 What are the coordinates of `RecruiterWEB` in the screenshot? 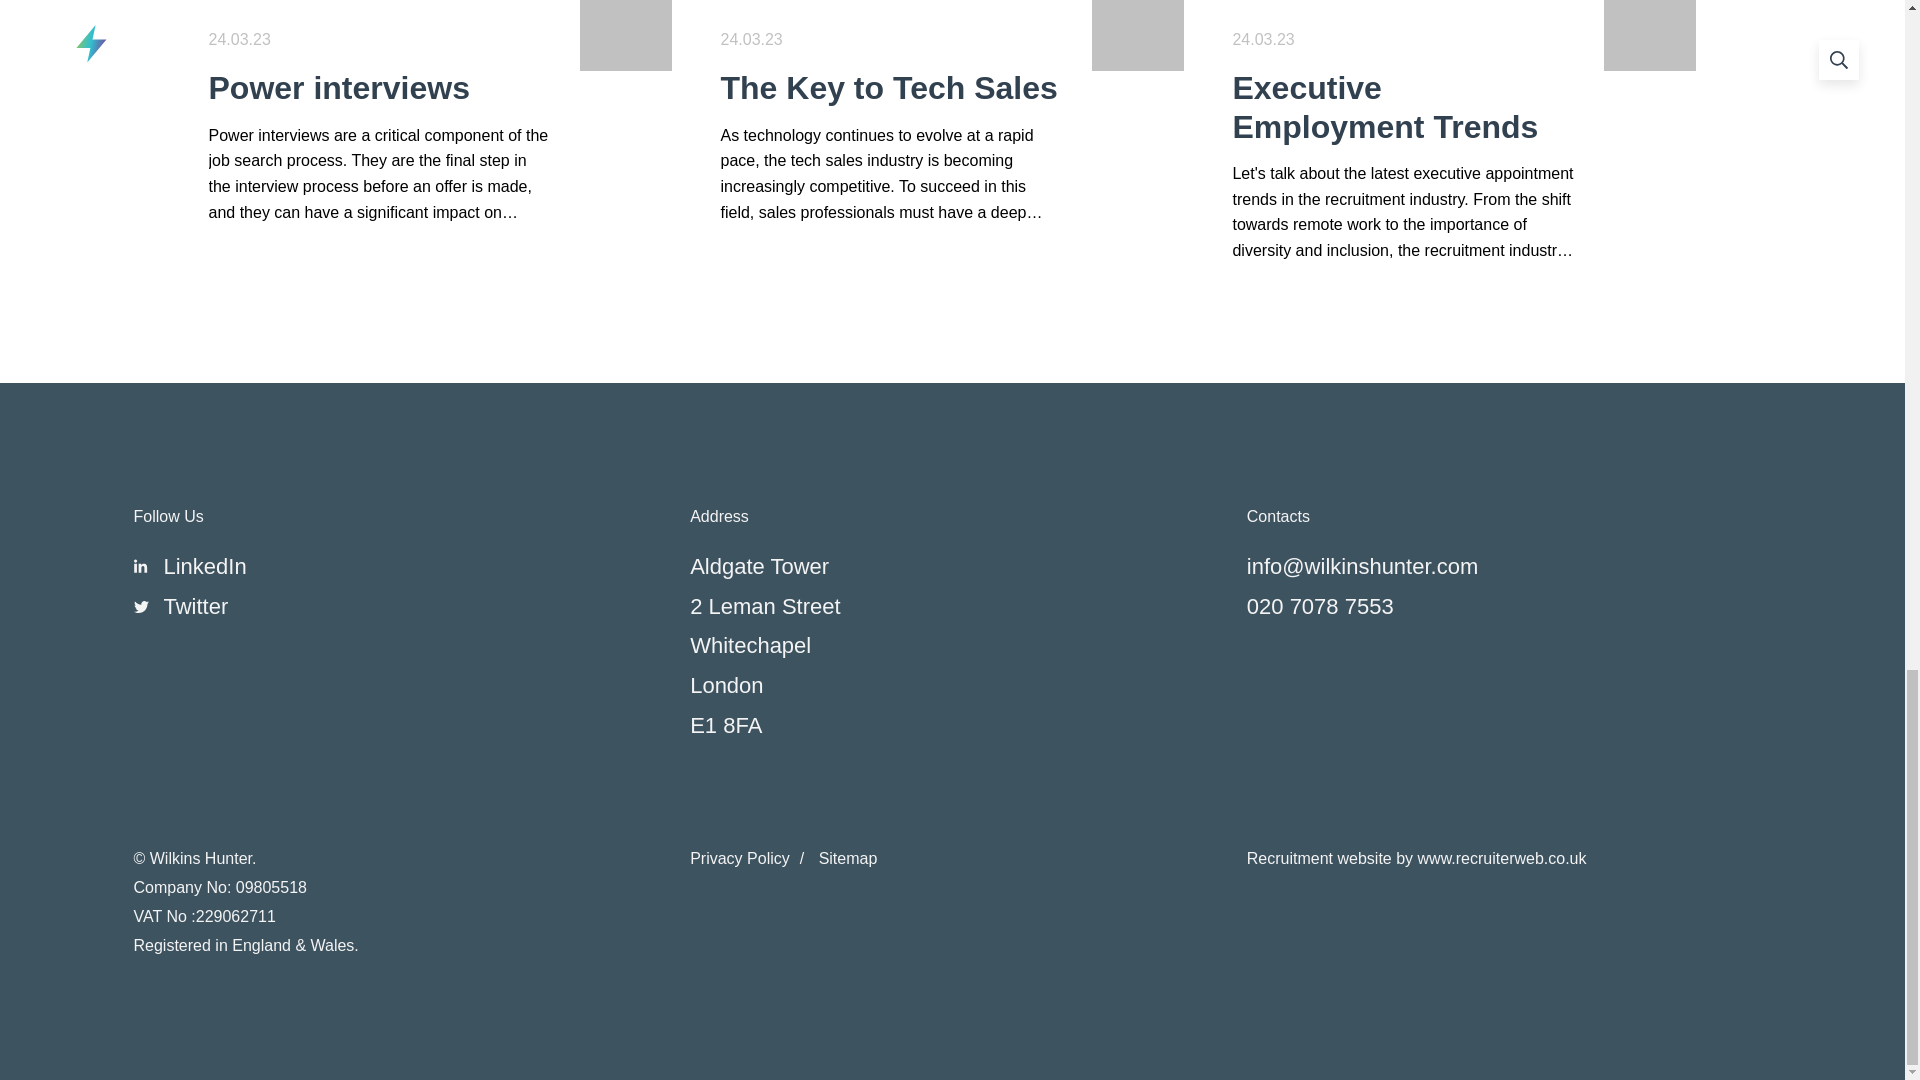 It's located at (1416, 858).